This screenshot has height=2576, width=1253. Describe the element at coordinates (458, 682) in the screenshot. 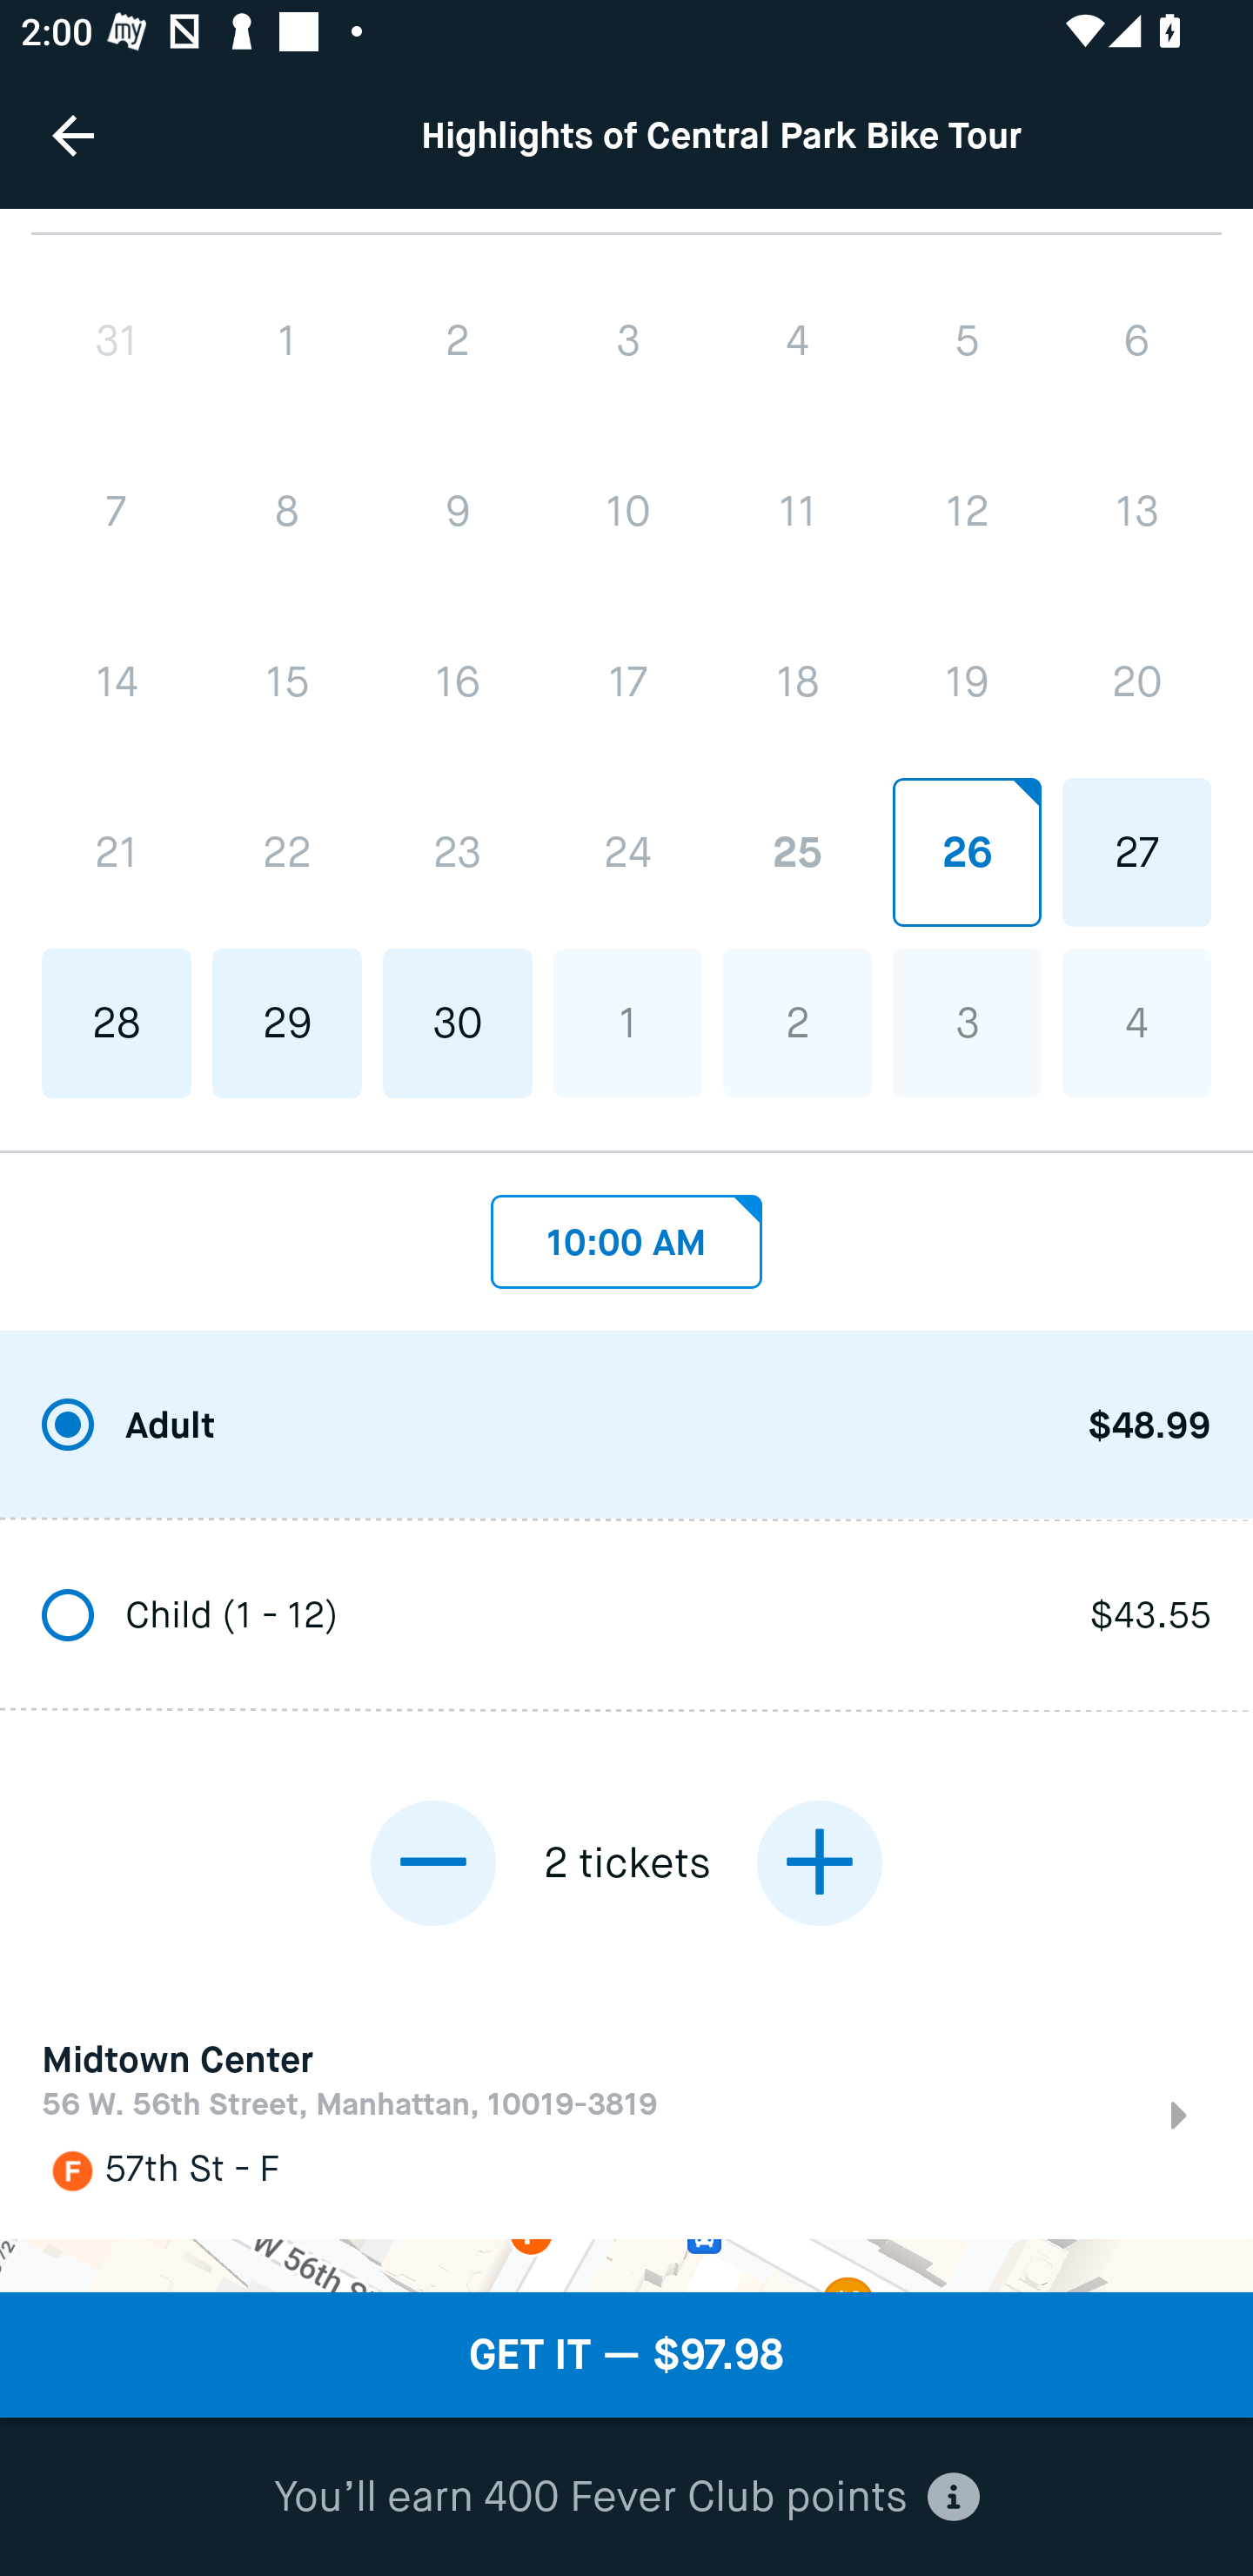

I see `16` at that location.